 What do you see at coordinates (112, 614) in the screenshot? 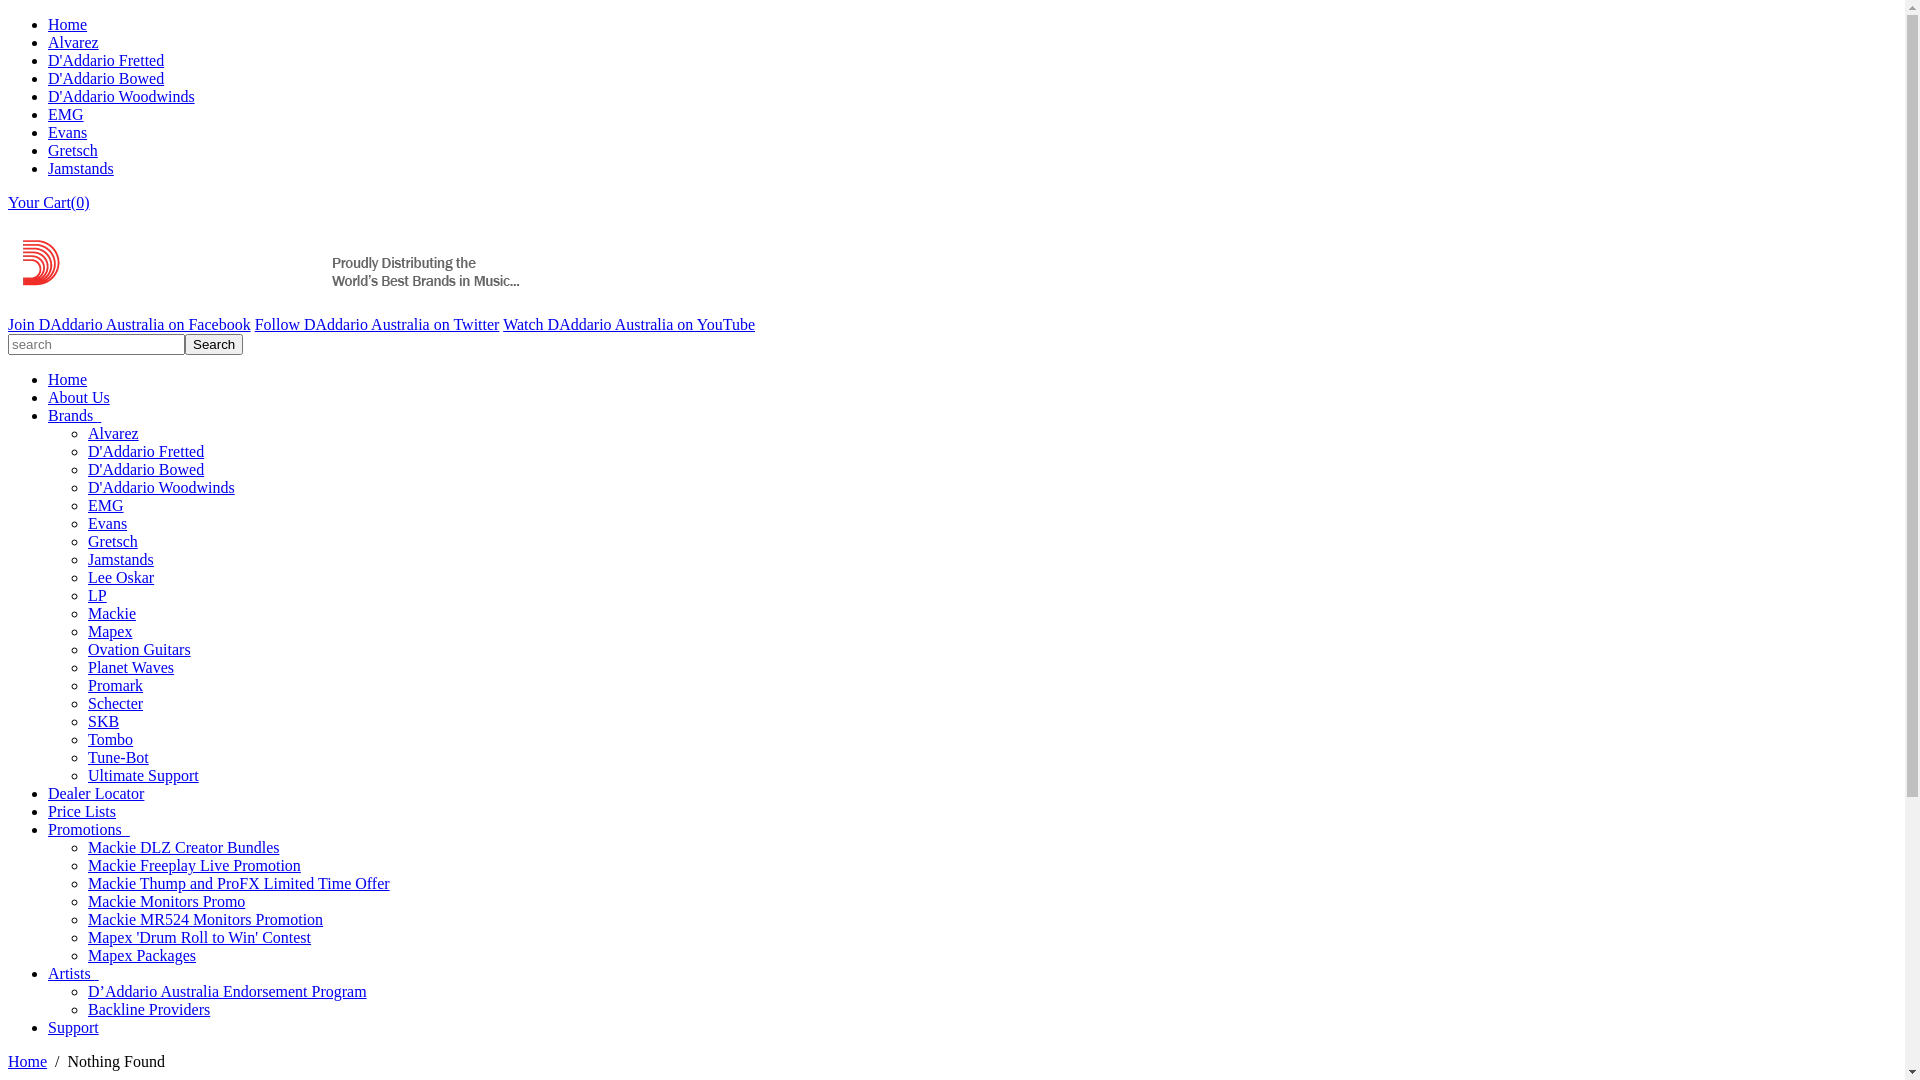
I see `Mackie` at bounding box center [112, 614].